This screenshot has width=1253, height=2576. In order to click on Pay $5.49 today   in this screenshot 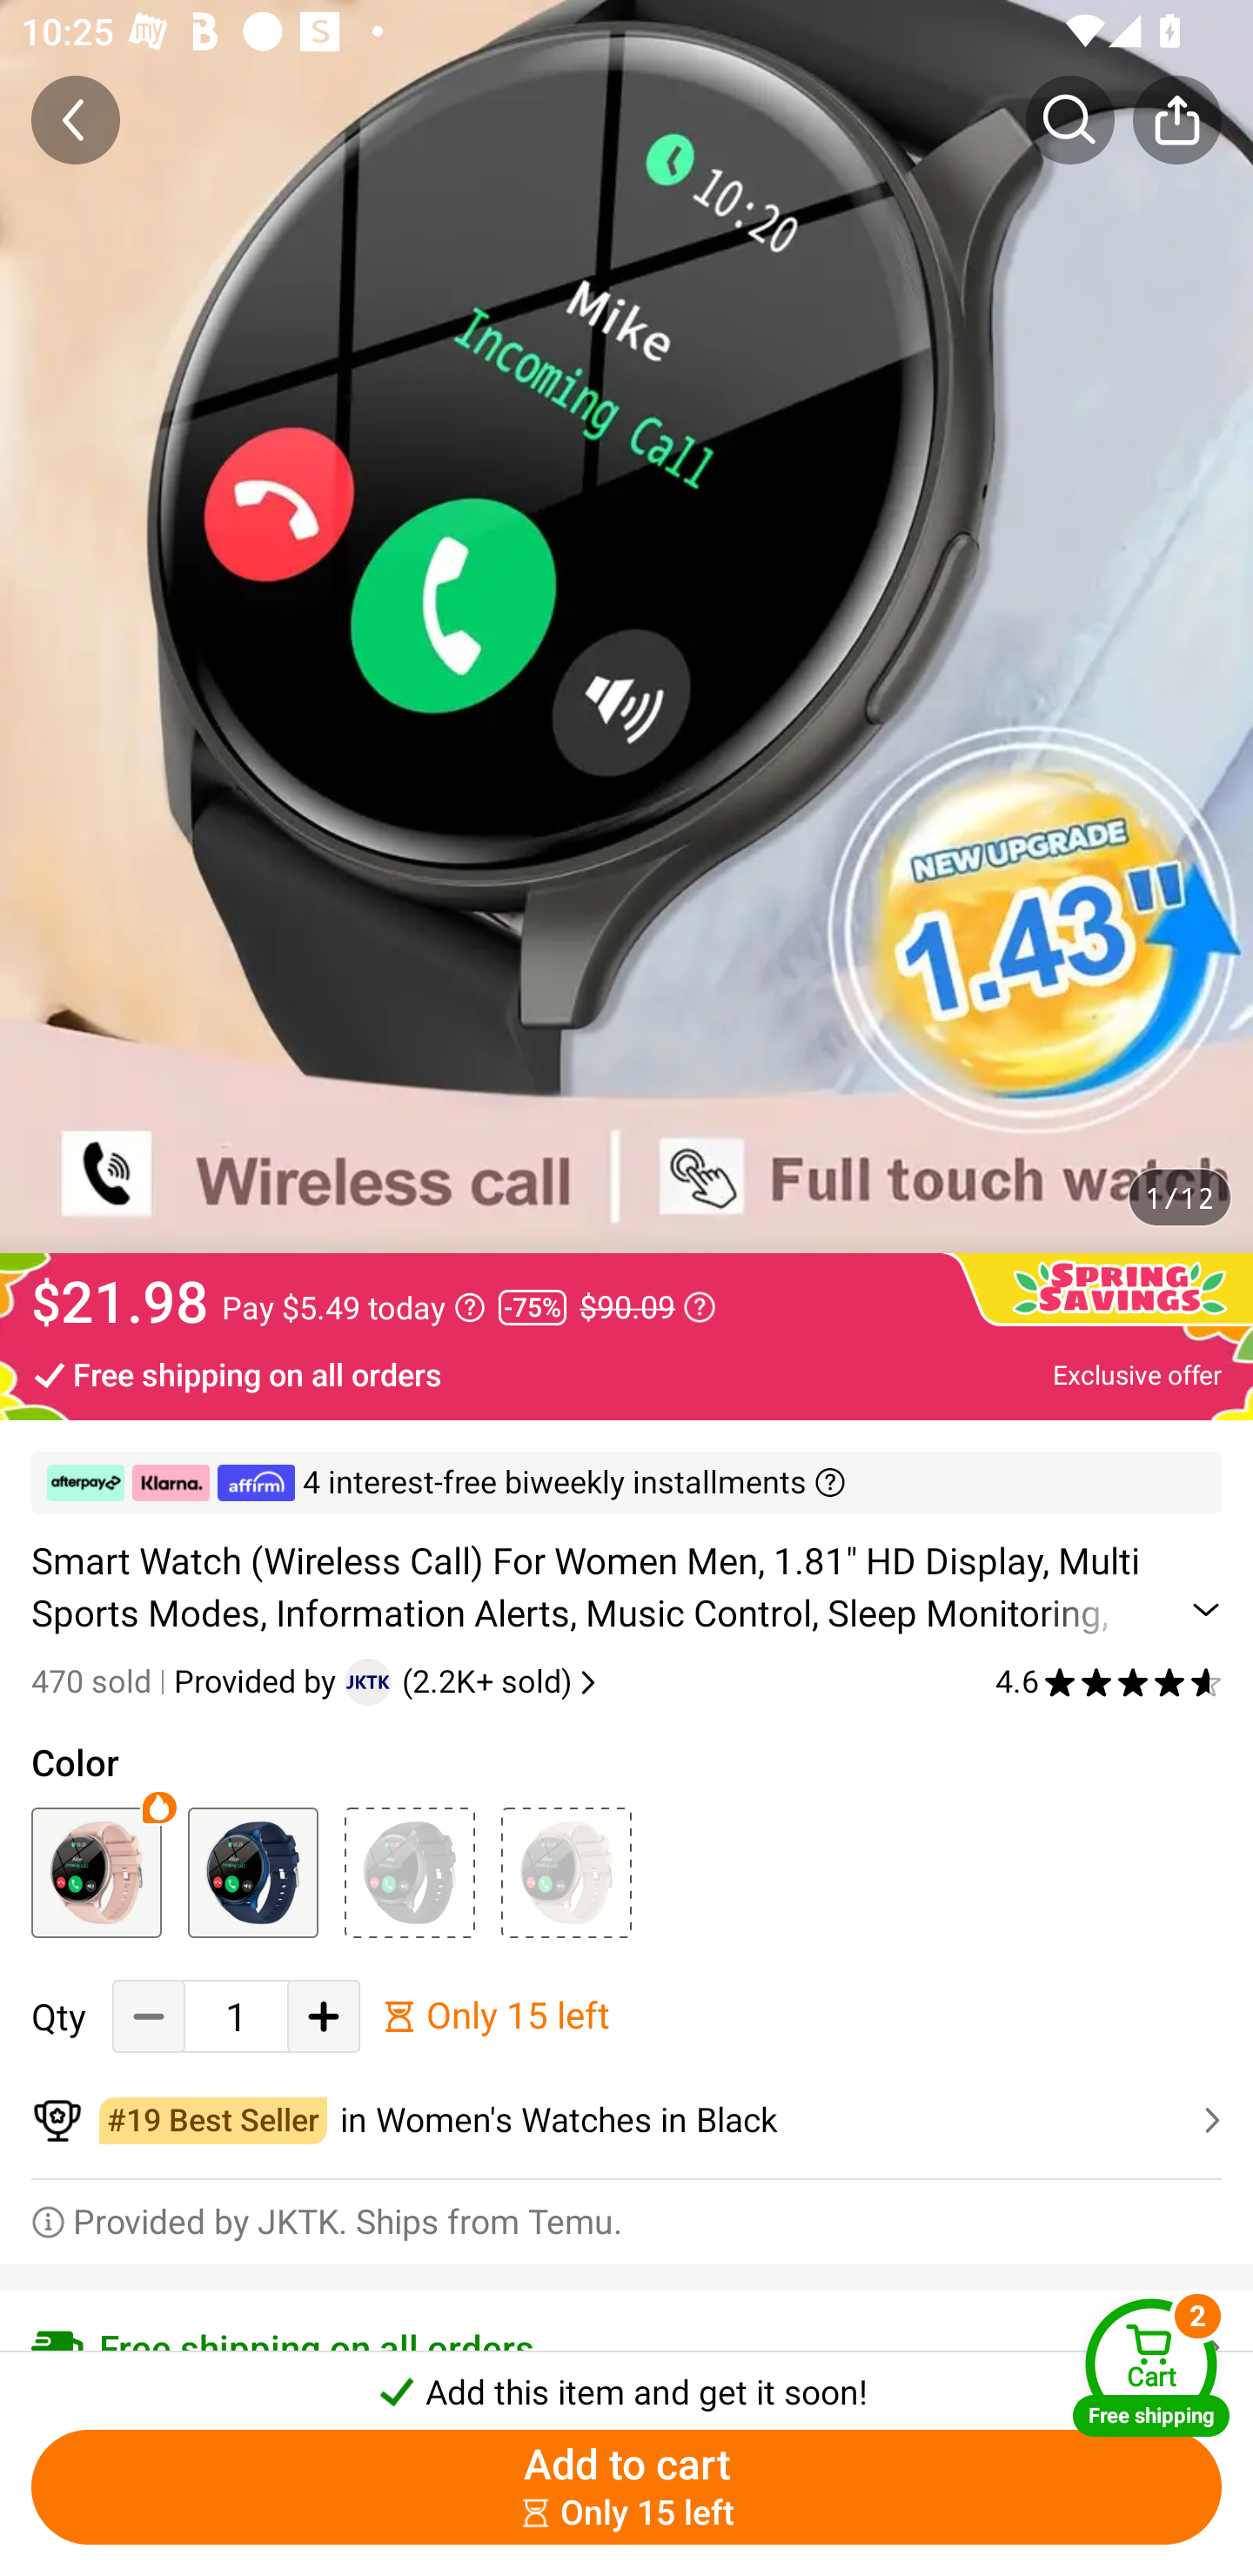, I will do `click(353, 1307)`.